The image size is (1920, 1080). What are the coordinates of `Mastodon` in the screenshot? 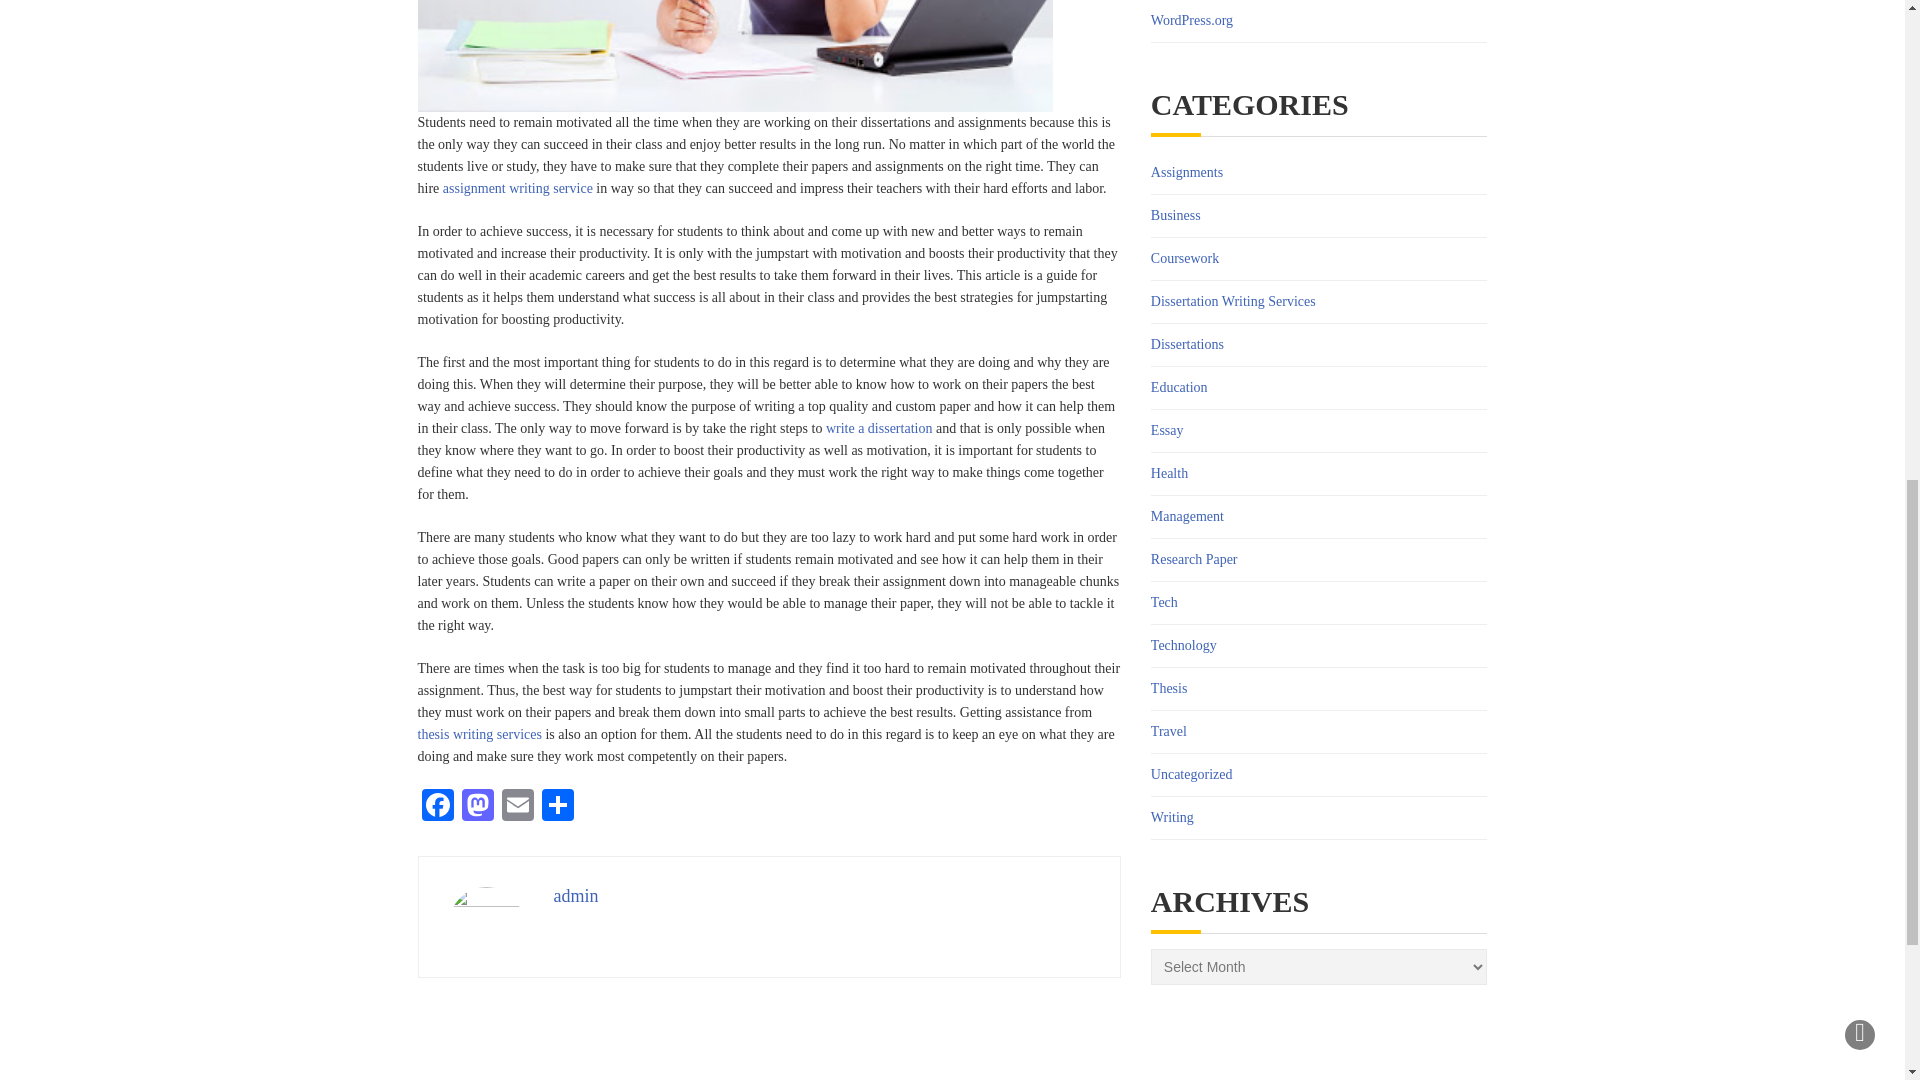 It's located at (478, 808).